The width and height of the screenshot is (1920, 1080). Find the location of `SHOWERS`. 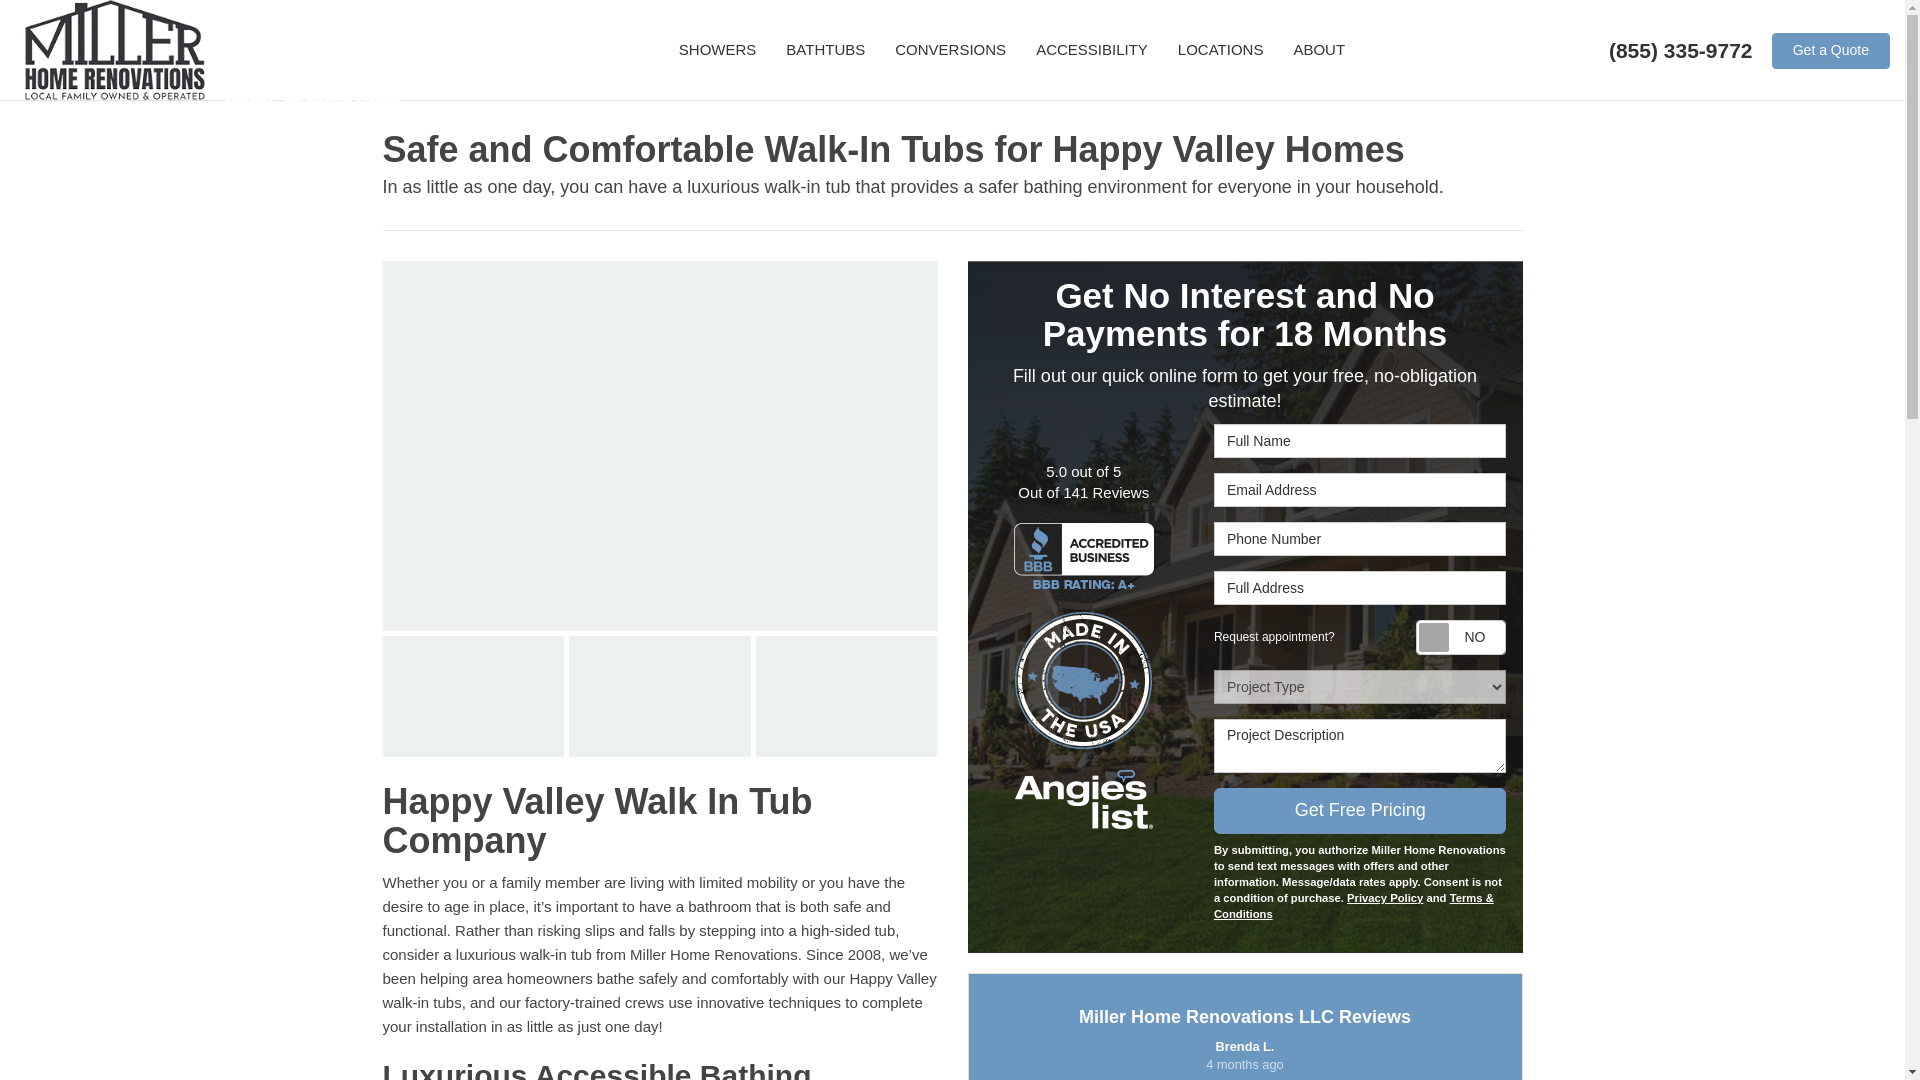

SHOWERS is located at coordinates (718, 50).